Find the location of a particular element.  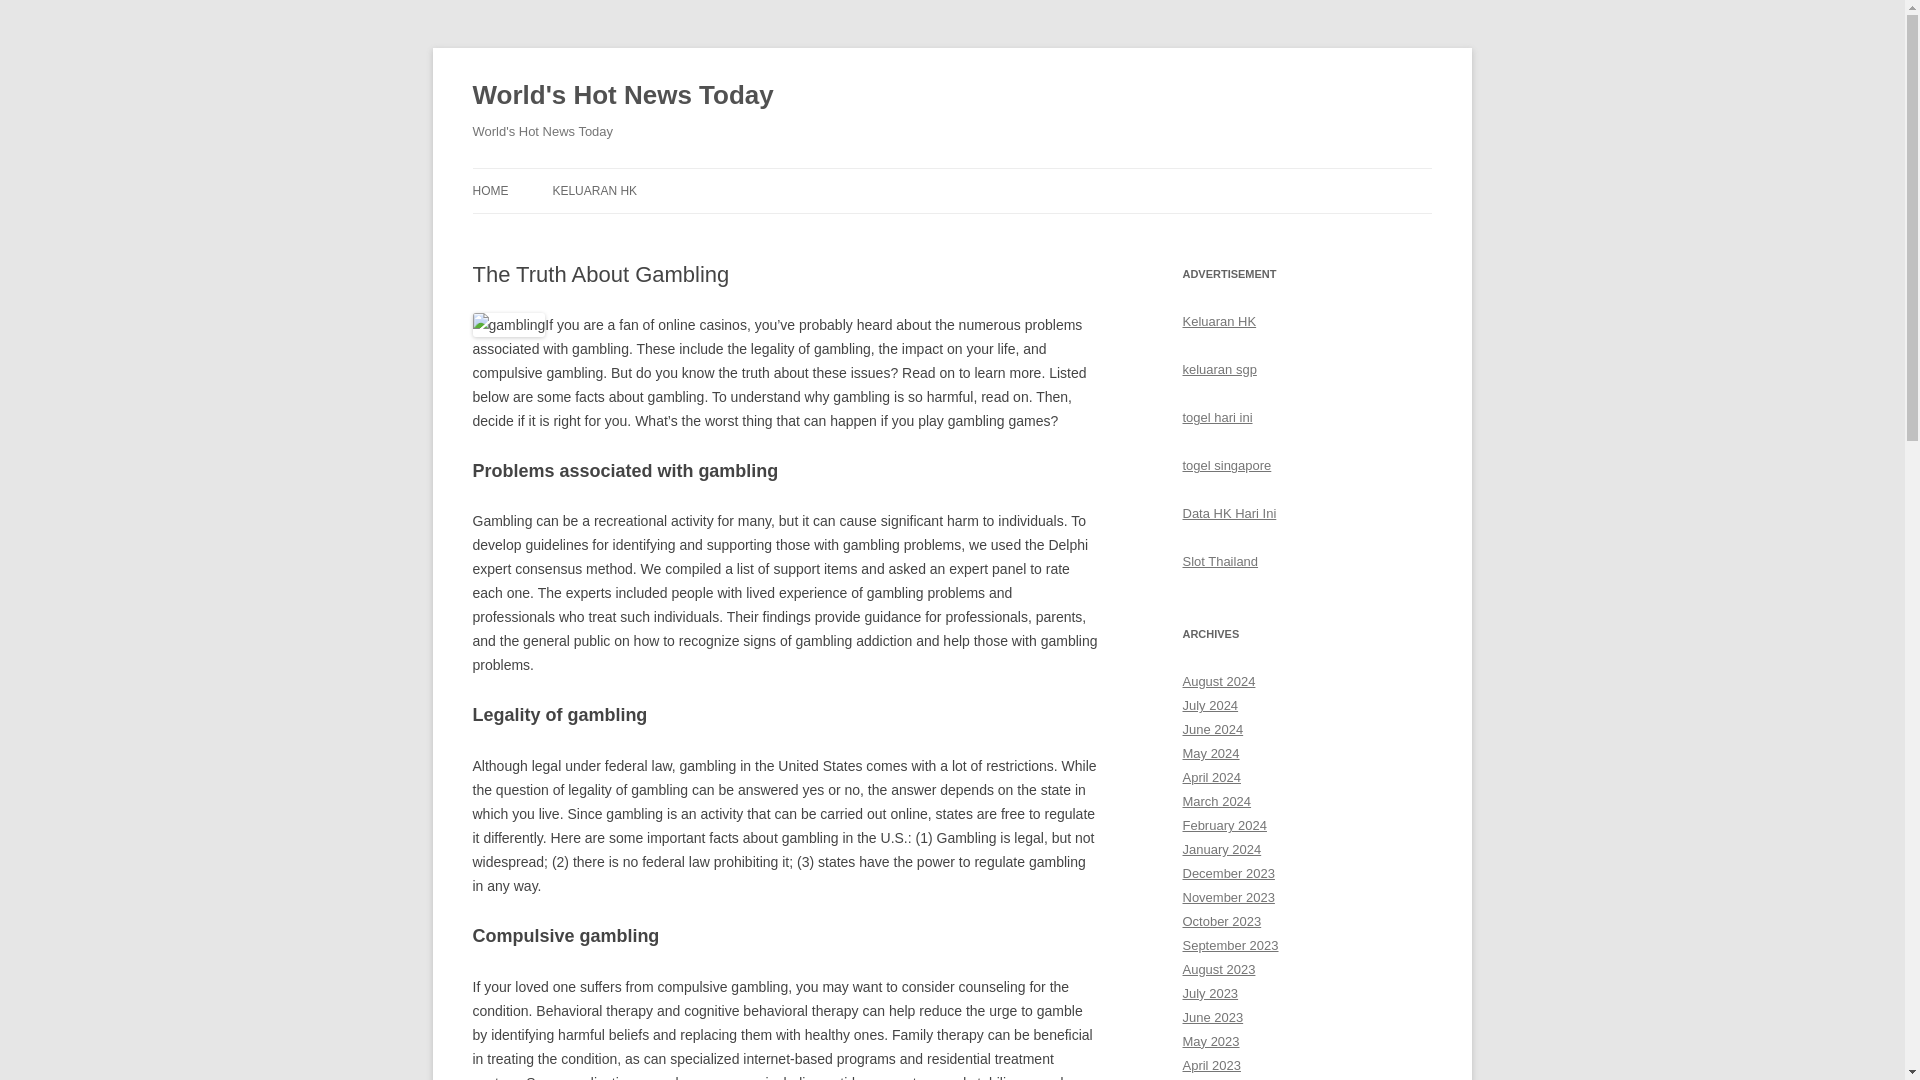

togel hari ini is located at coordinates (1216, 418).